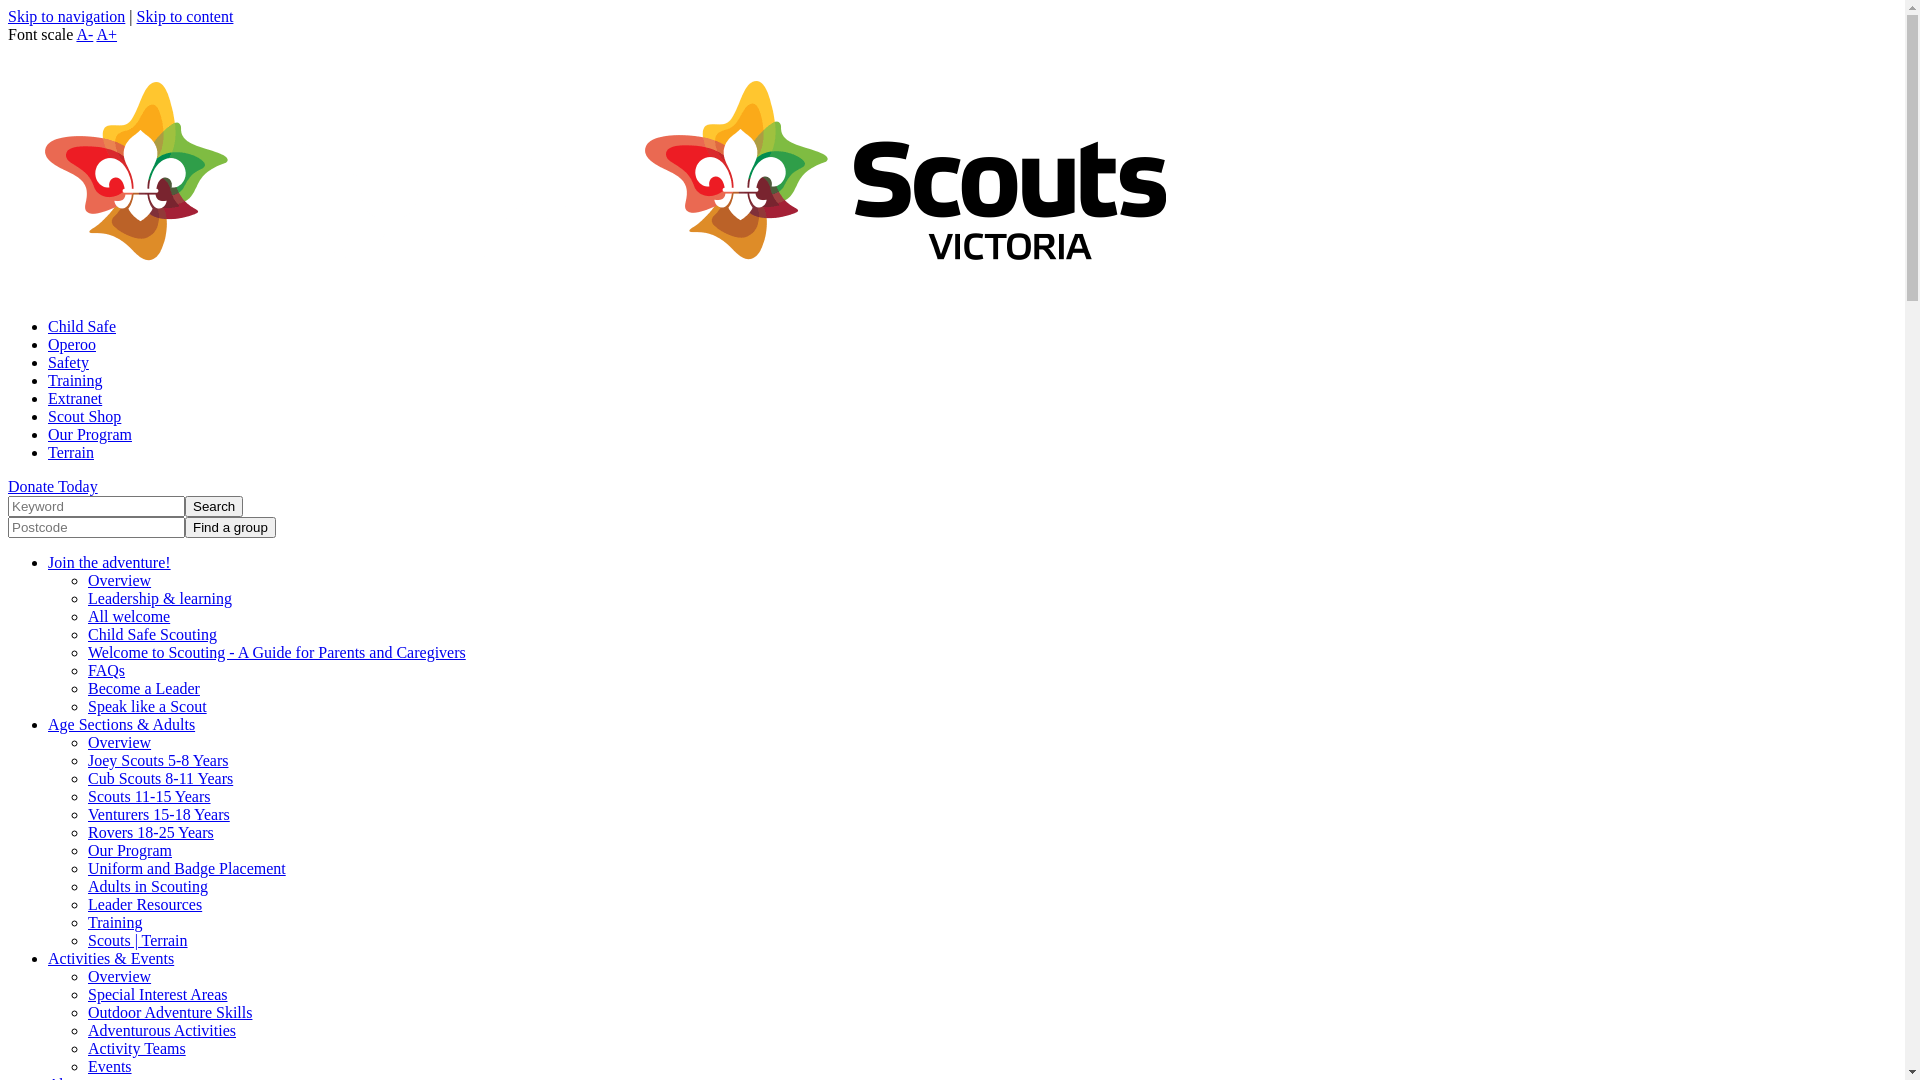  I want to click on Donate Today, so click(53, 486).